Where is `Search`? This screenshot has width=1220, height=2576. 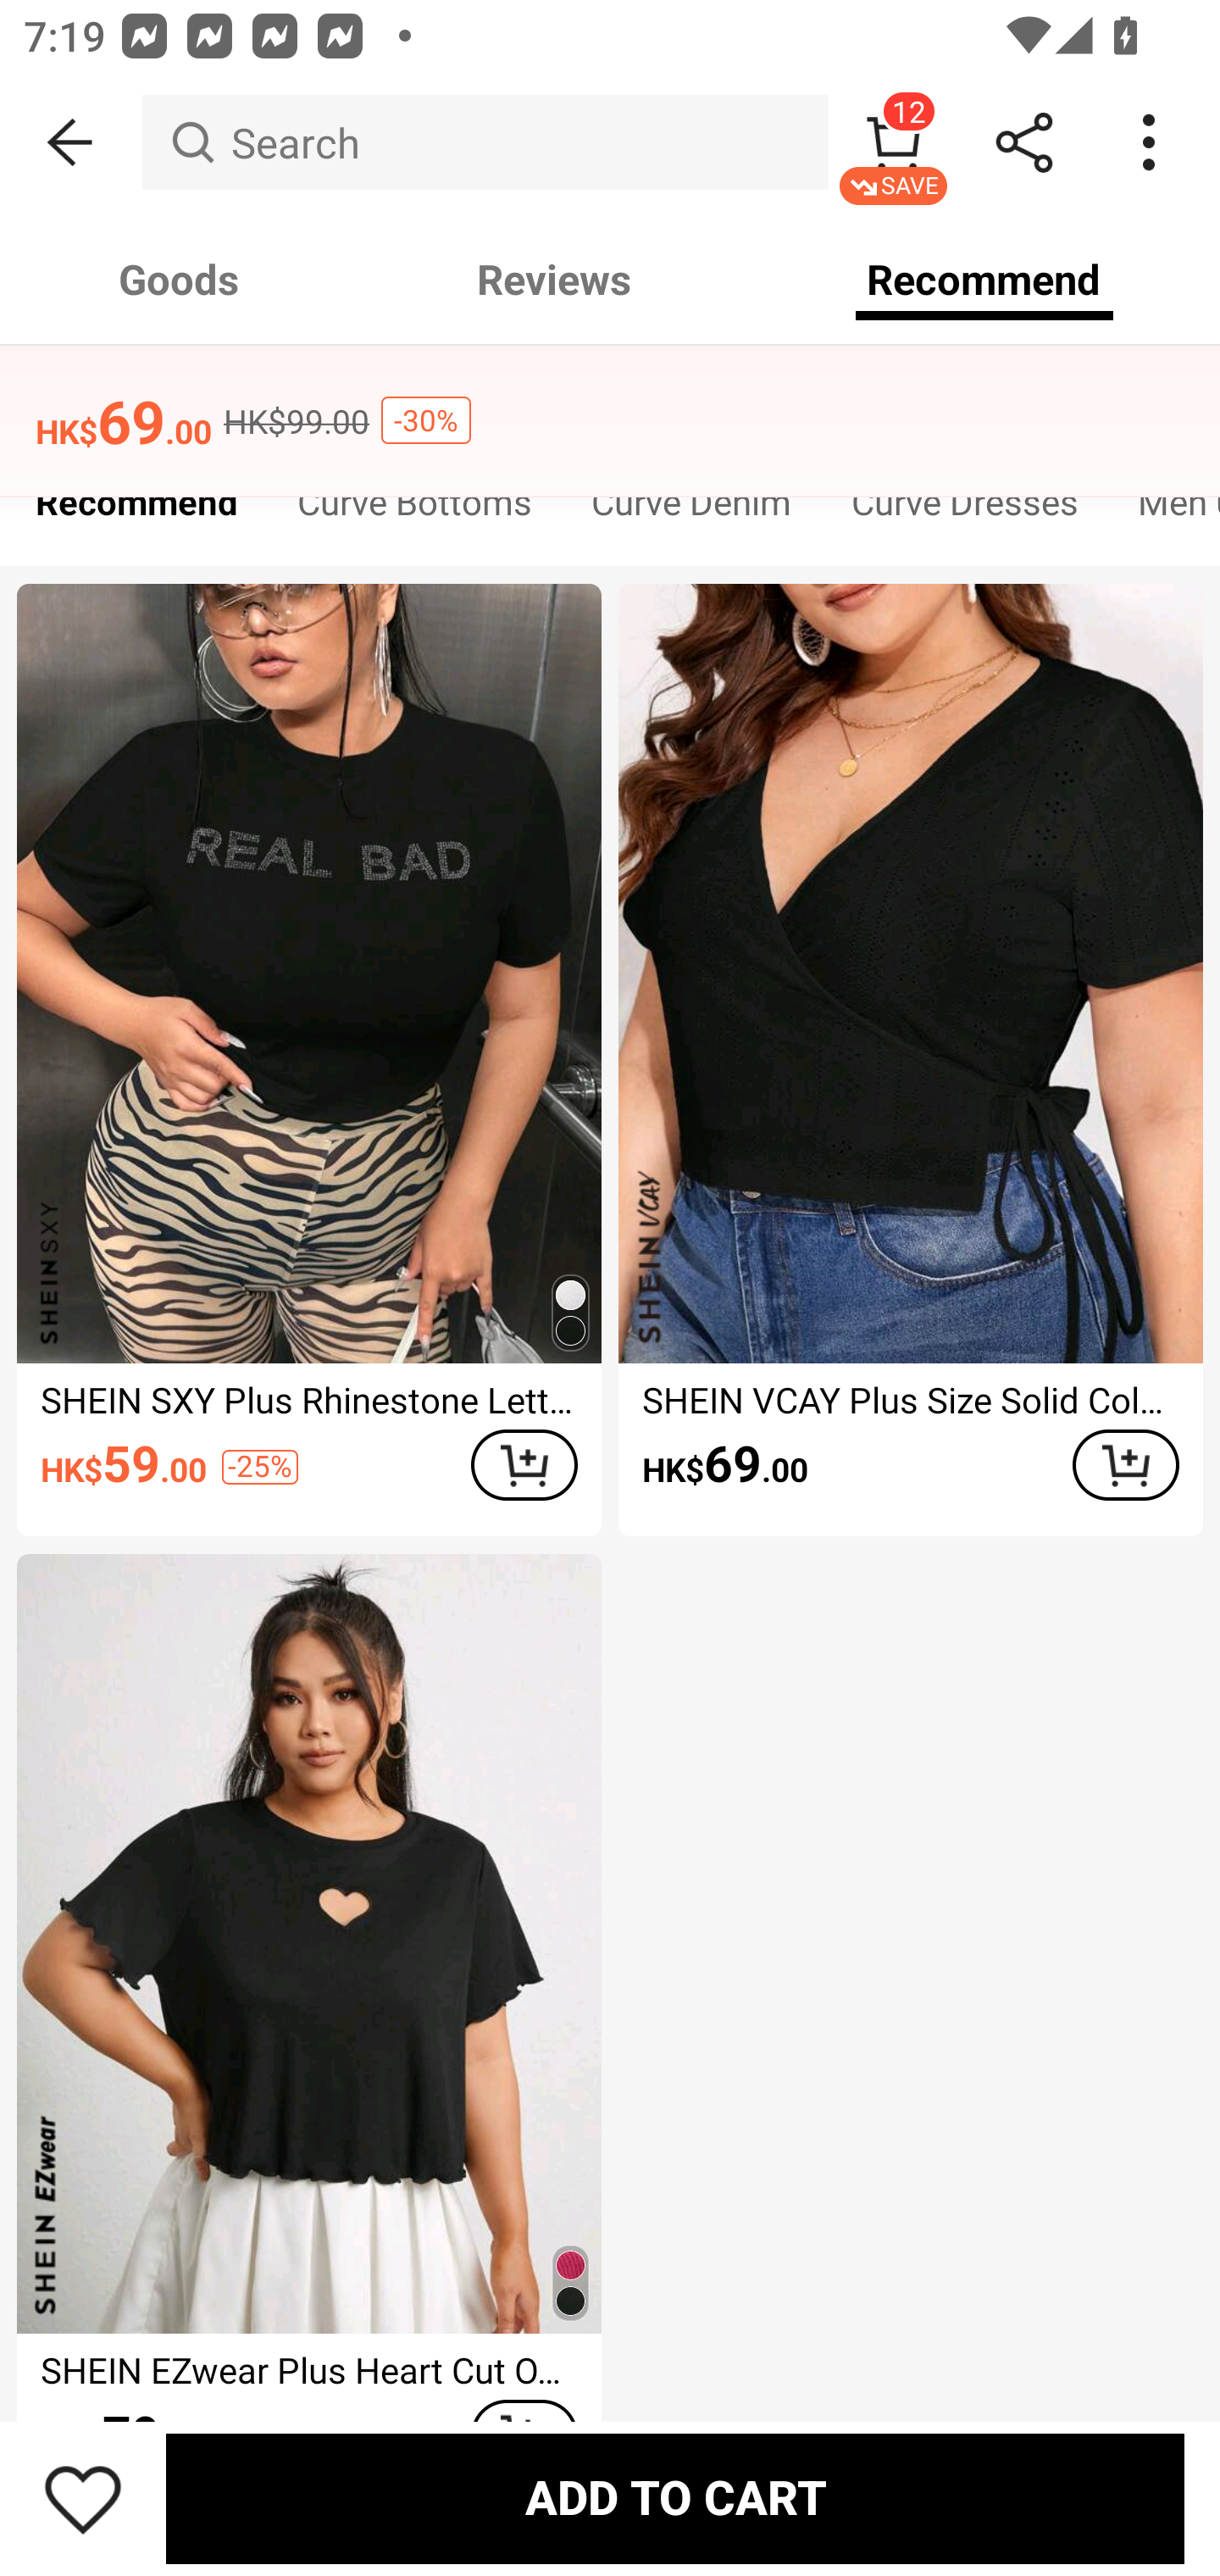 Search is located at coordinates (485, 142).